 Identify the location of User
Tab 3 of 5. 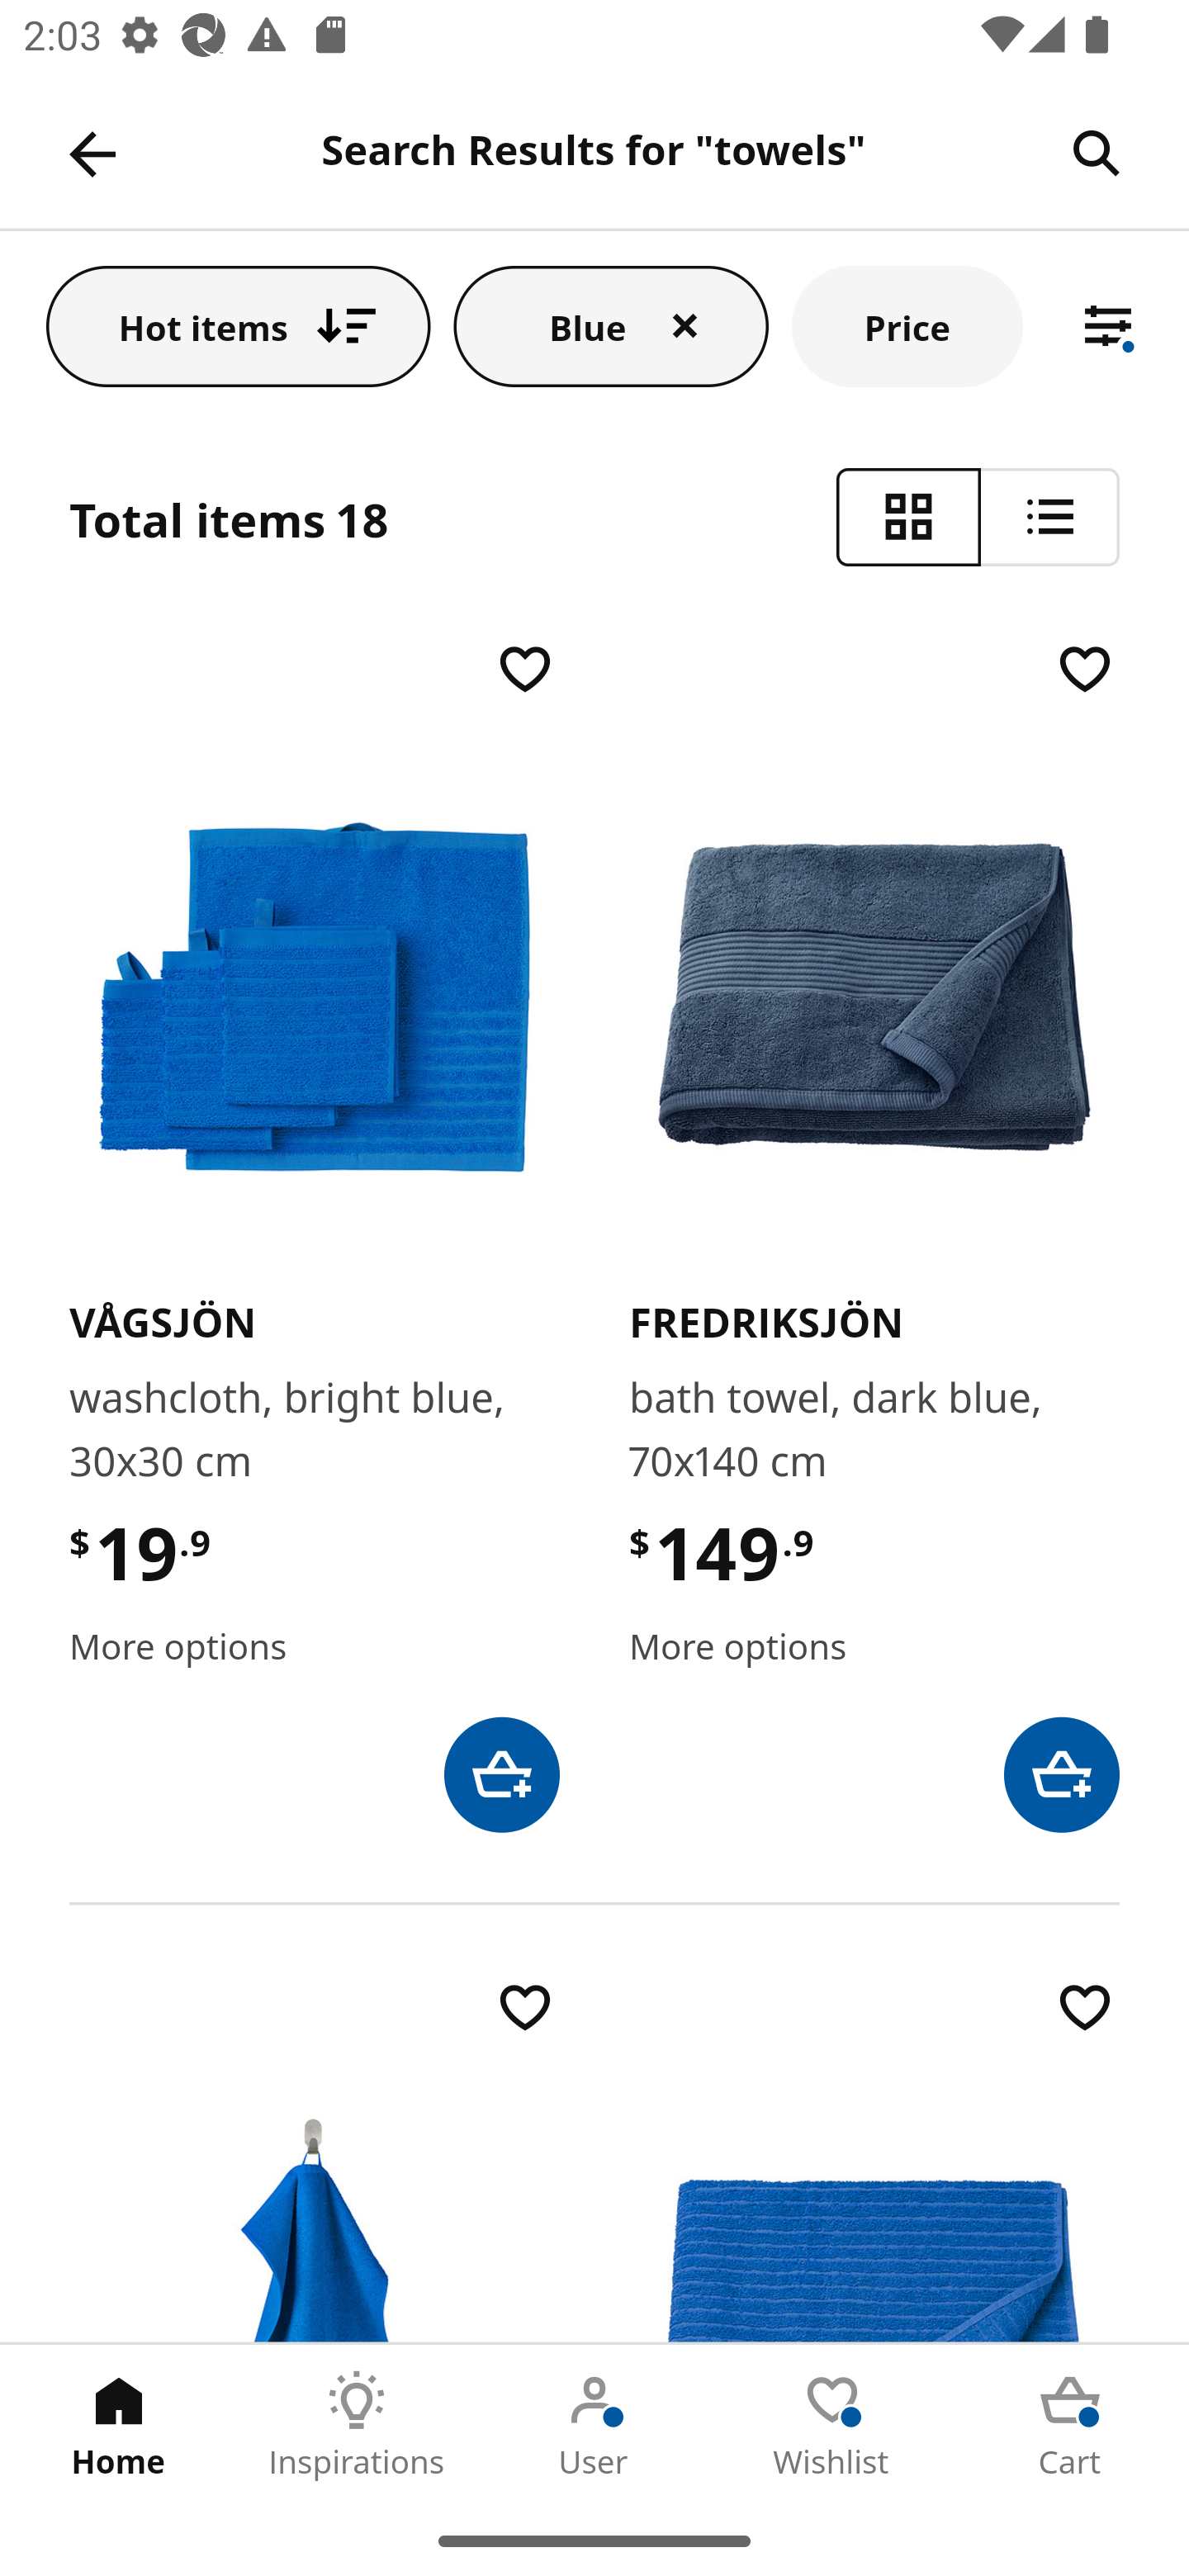
(594, 2425).